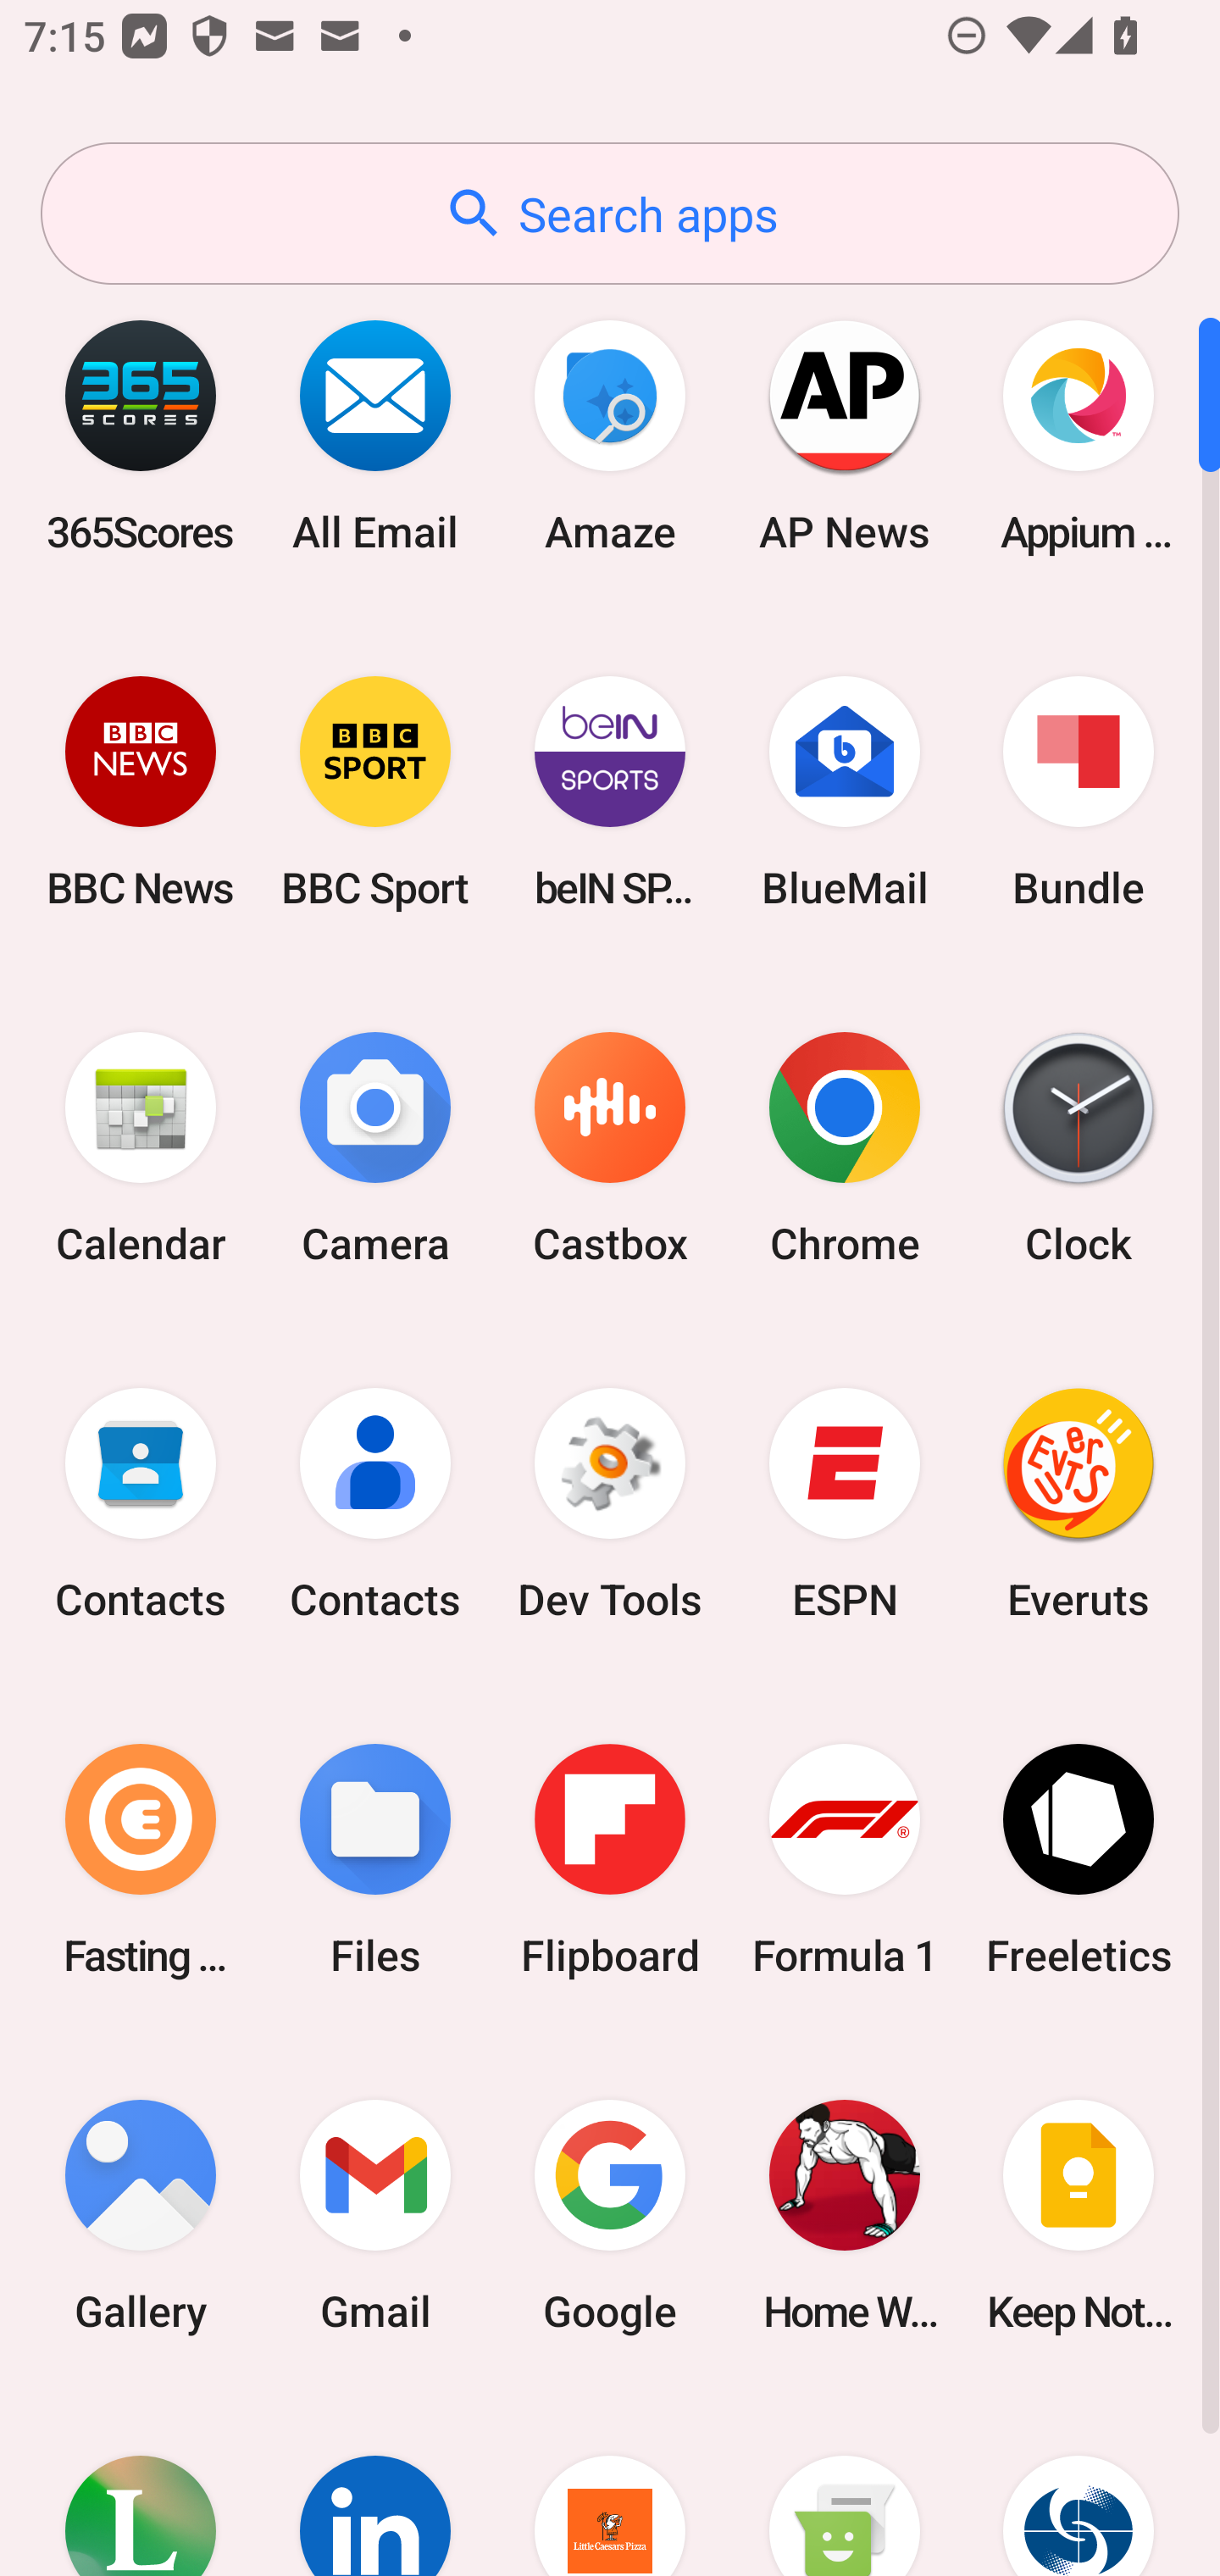 This screenshot has height=2576, width=1220. I want to click on AP News, so click(844, 436).